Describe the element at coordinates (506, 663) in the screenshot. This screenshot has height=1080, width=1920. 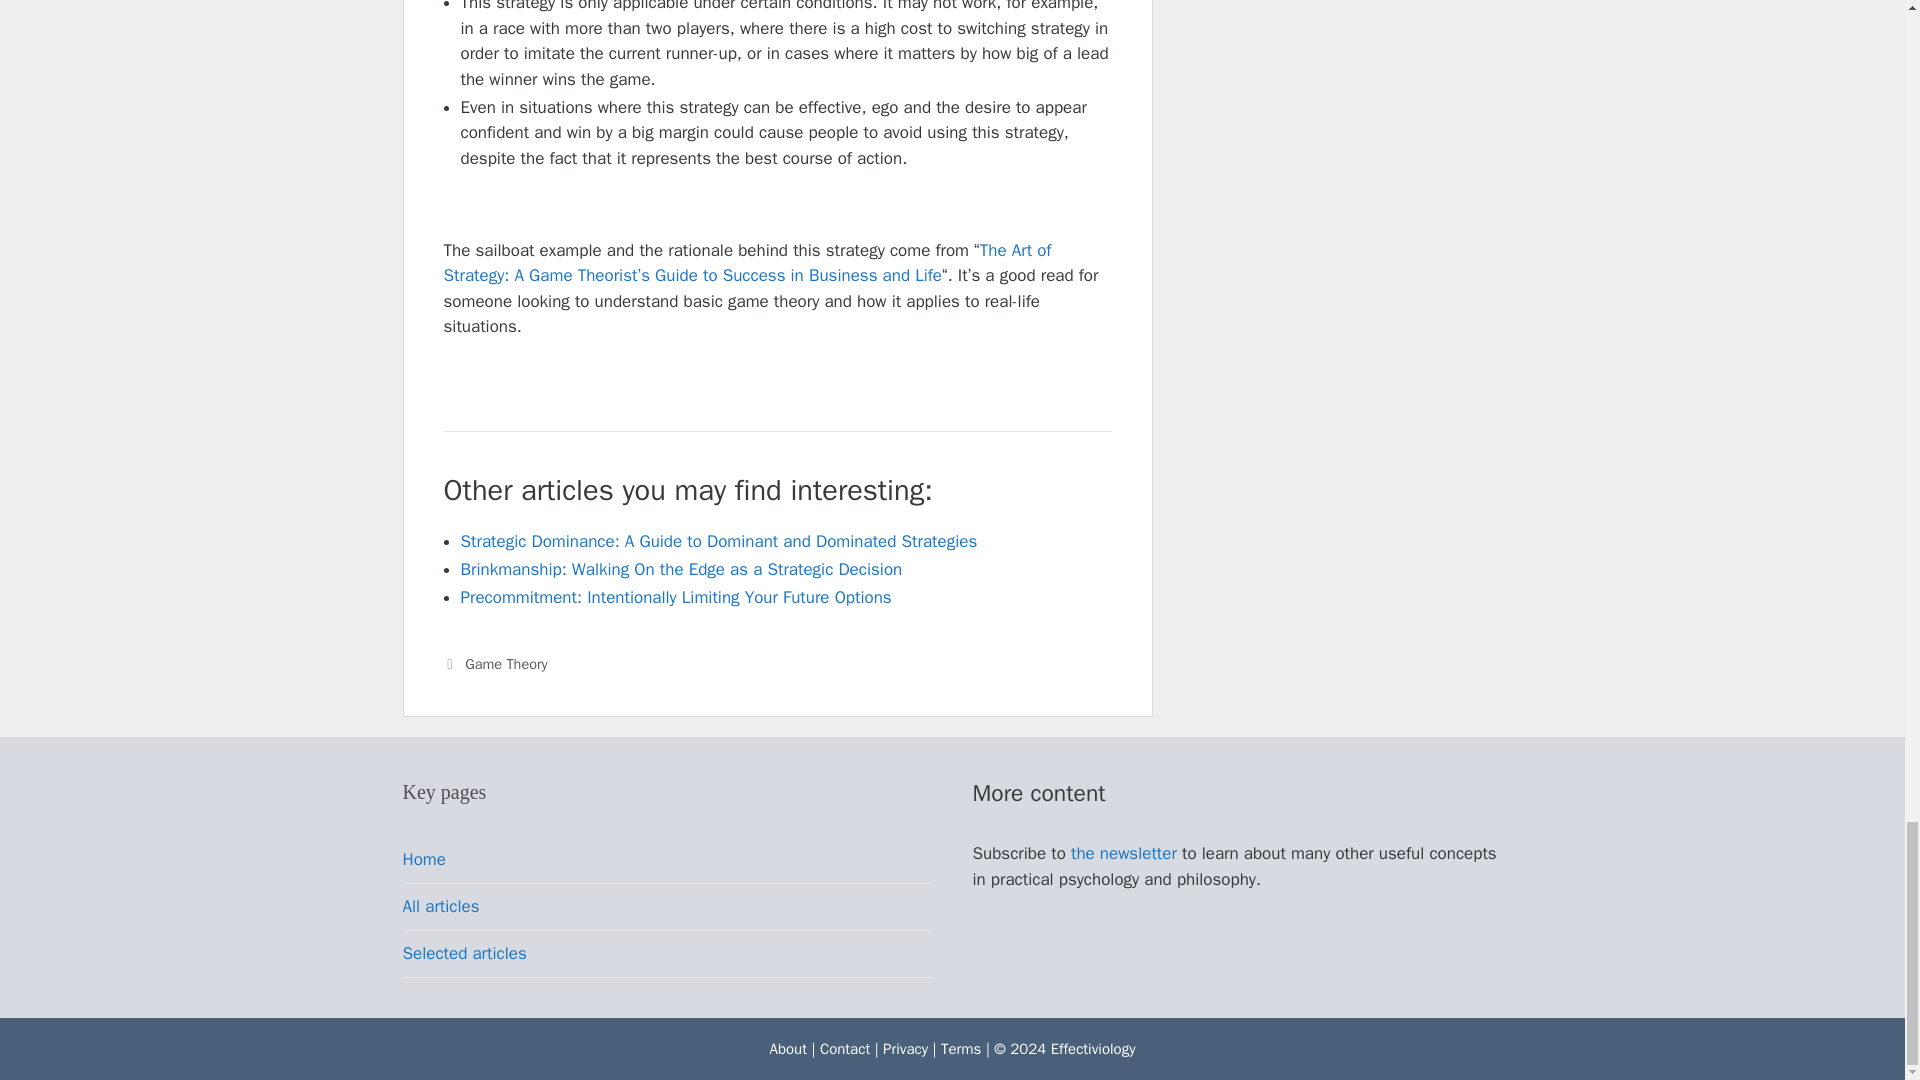
I see `Game Theory` at that location.